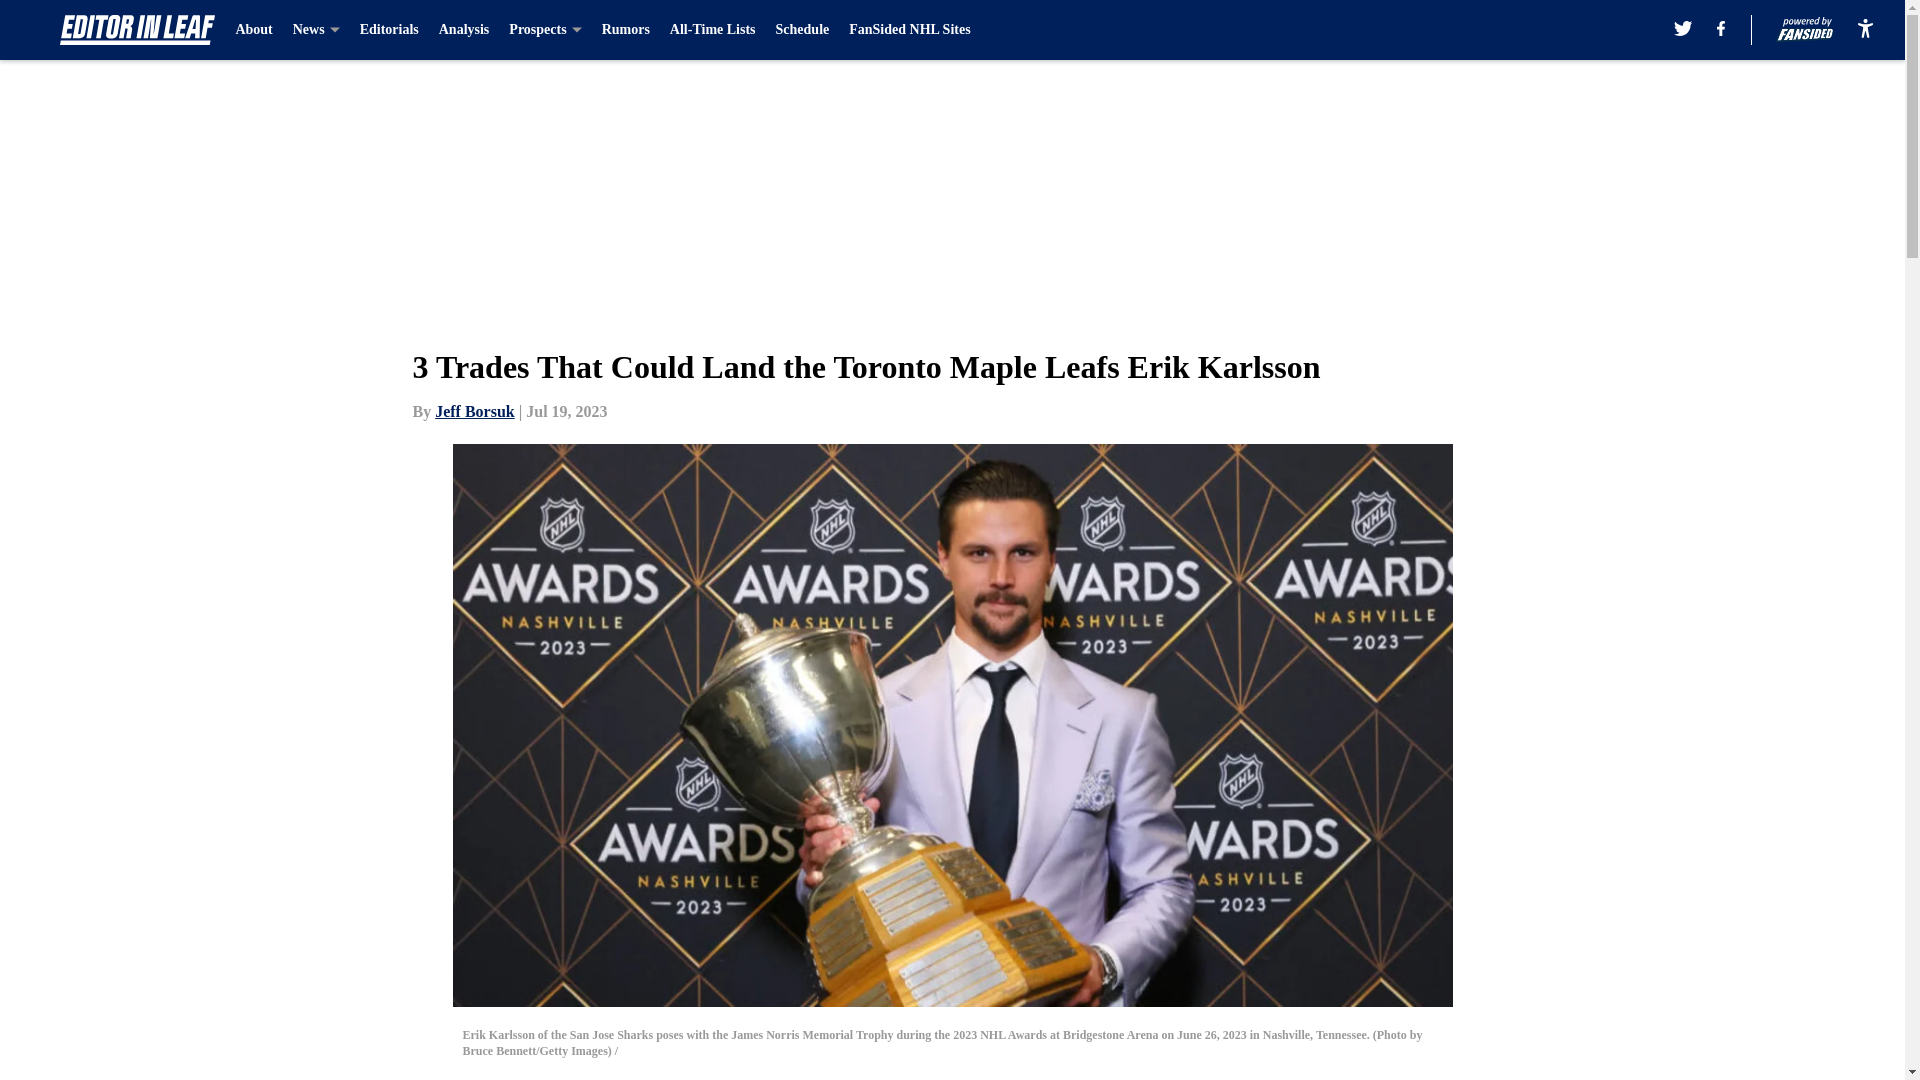 The width and height of the screenshot is (1920, 1080). What do you see at coordinates (464, 30) in the screenshot?
I see `Analysis` at bounding box center [464, 30].